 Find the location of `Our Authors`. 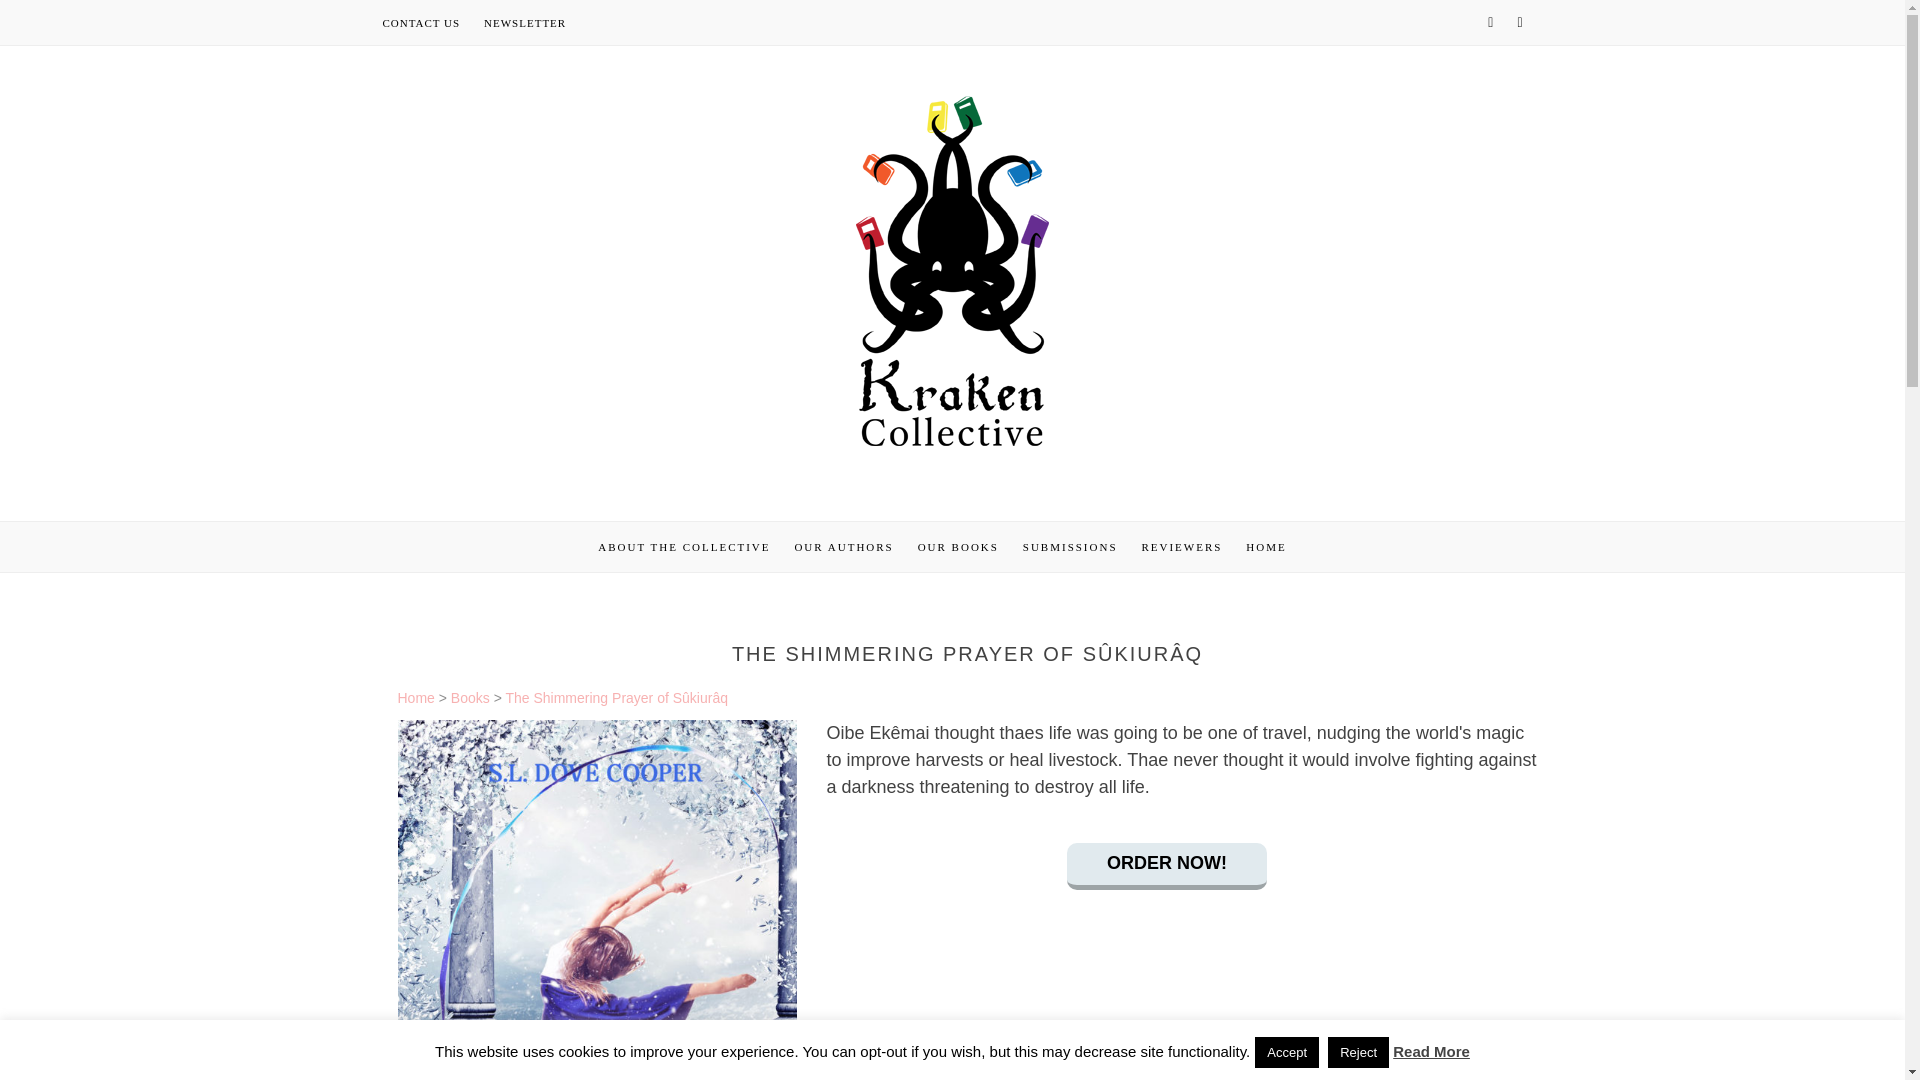

Our Authors is located at coordinates (843, 546).